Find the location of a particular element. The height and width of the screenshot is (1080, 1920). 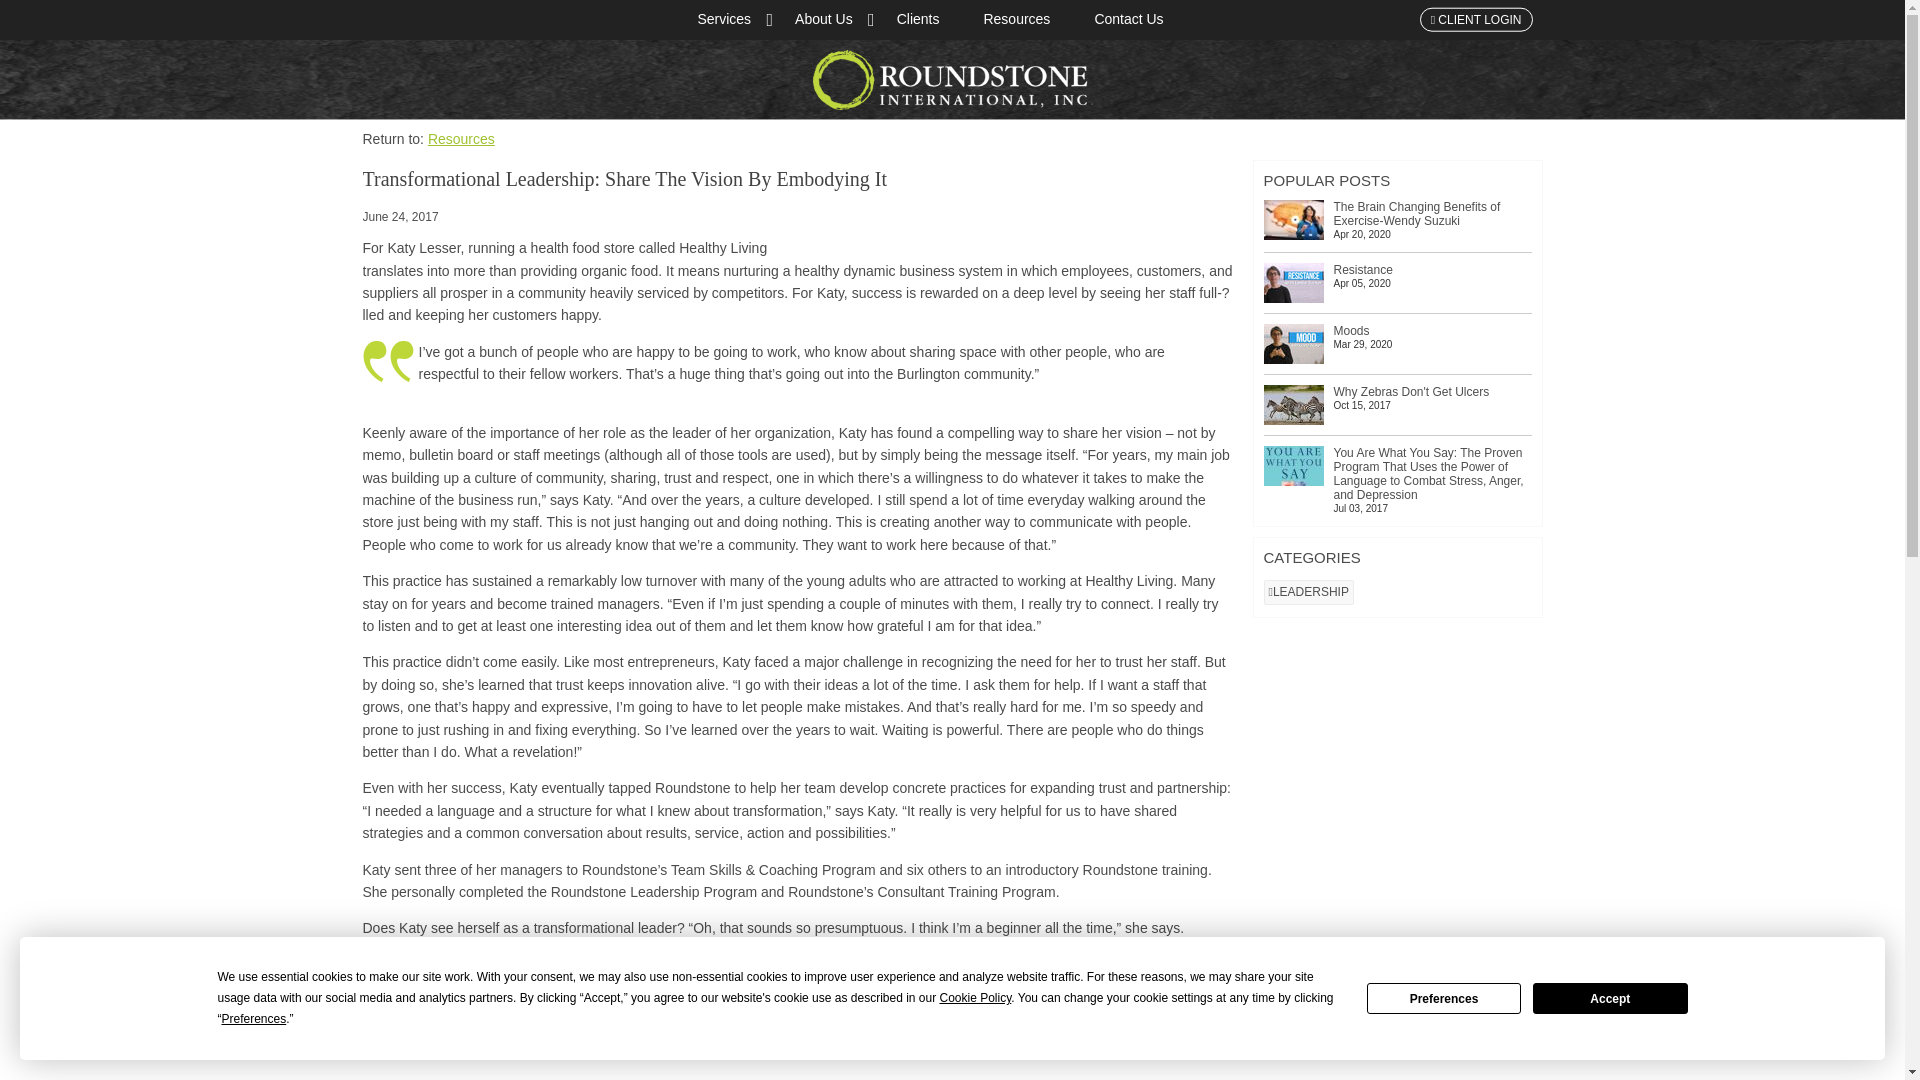

Resources is located at coordinates (462, 138).